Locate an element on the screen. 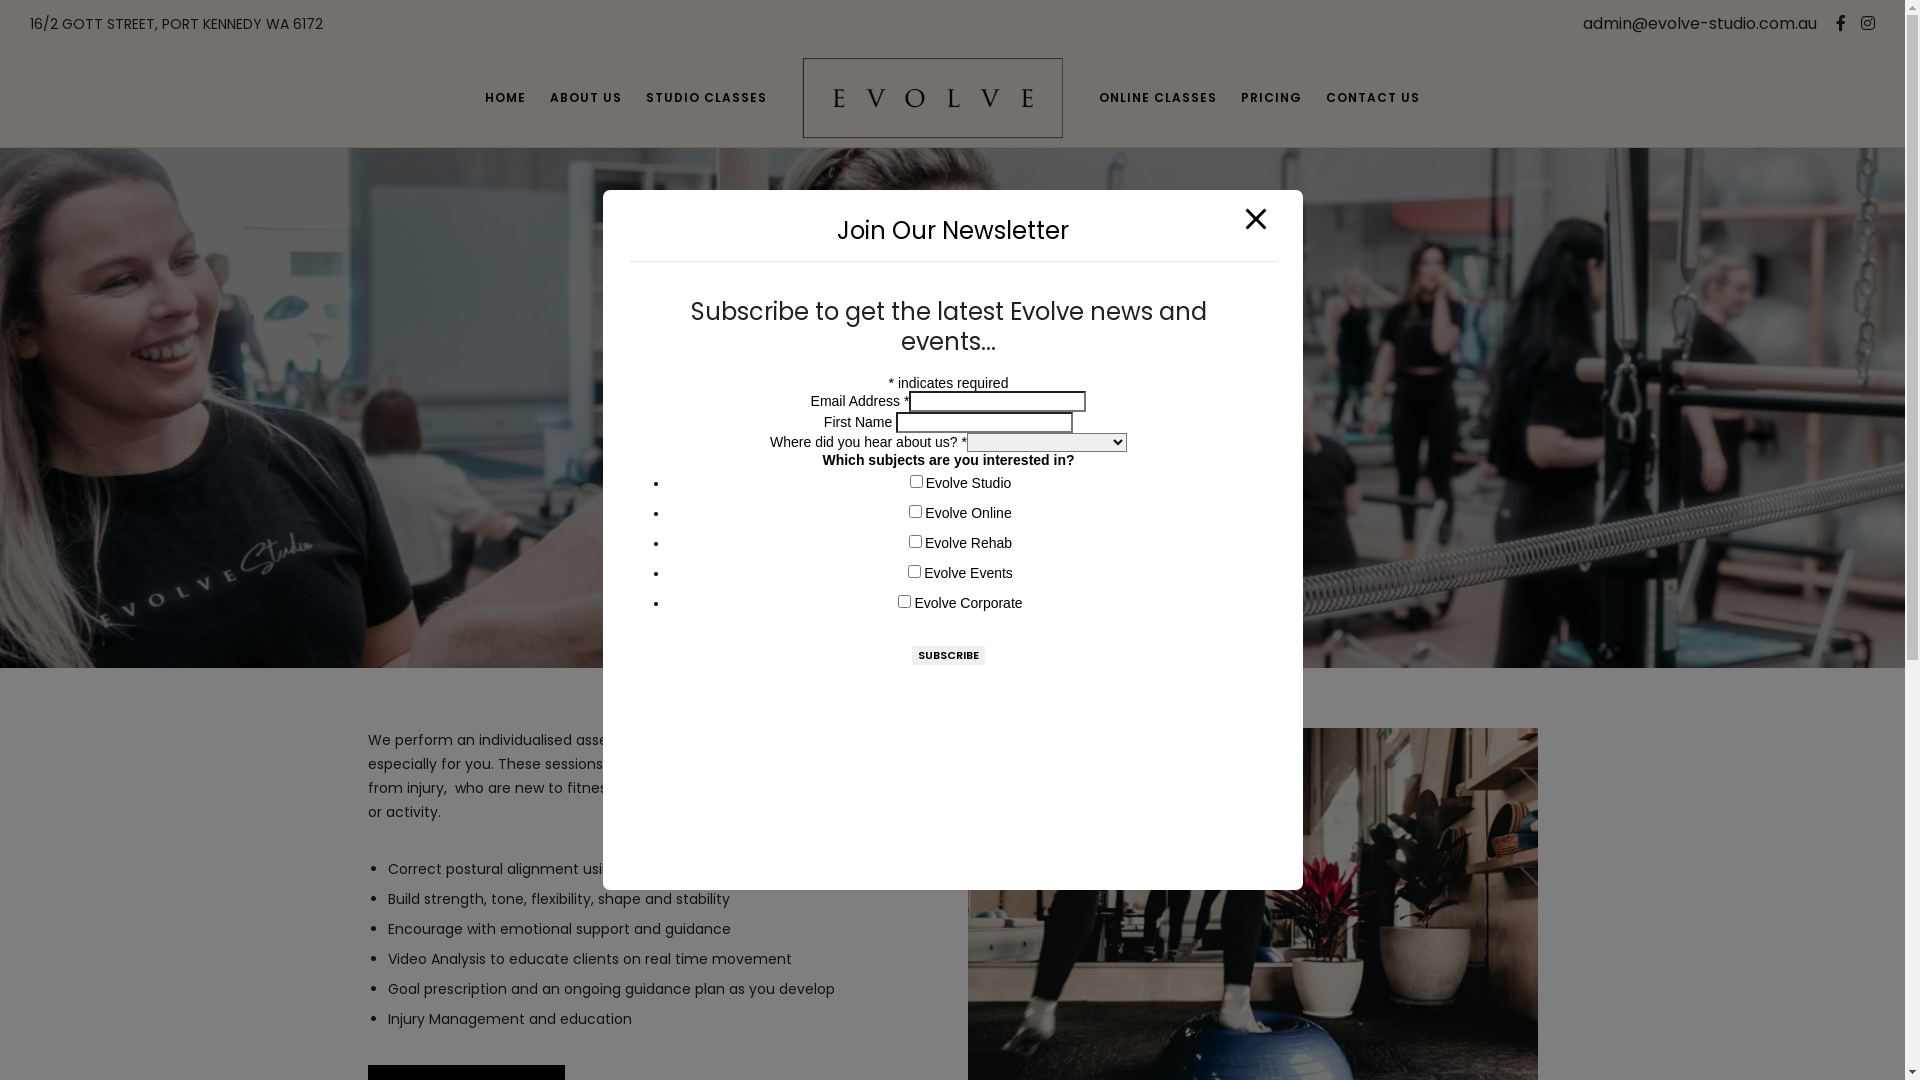 The image size is (1920, 1080). CONTACT US is located at coordinates (1373, 98).